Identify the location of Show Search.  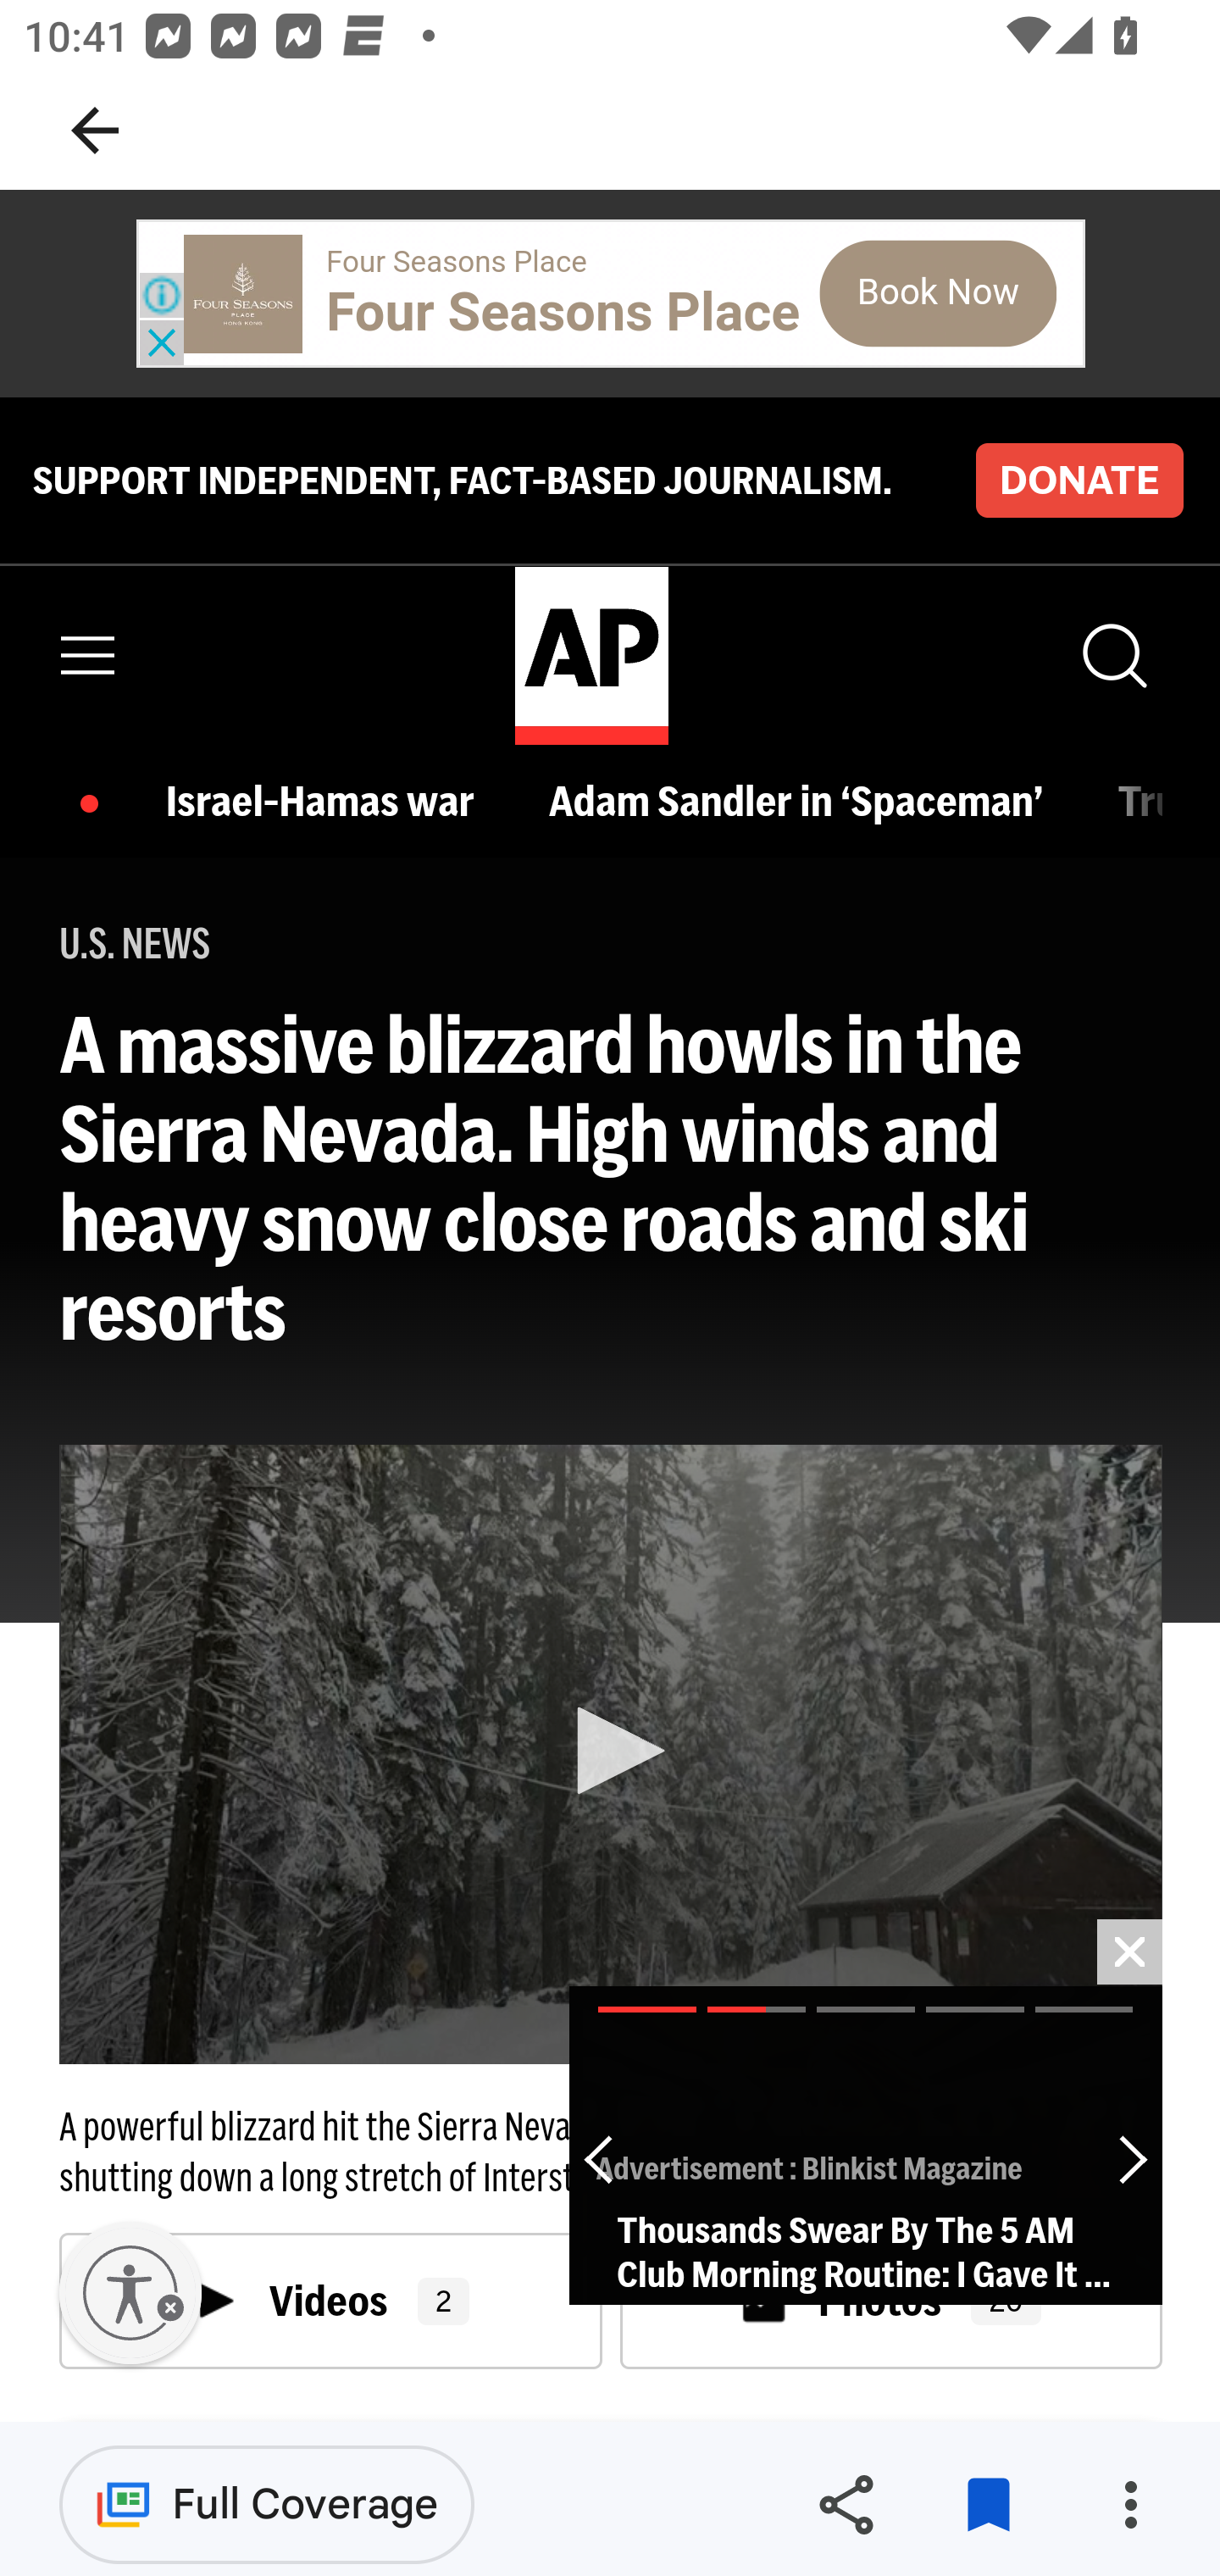
(1112, 656).